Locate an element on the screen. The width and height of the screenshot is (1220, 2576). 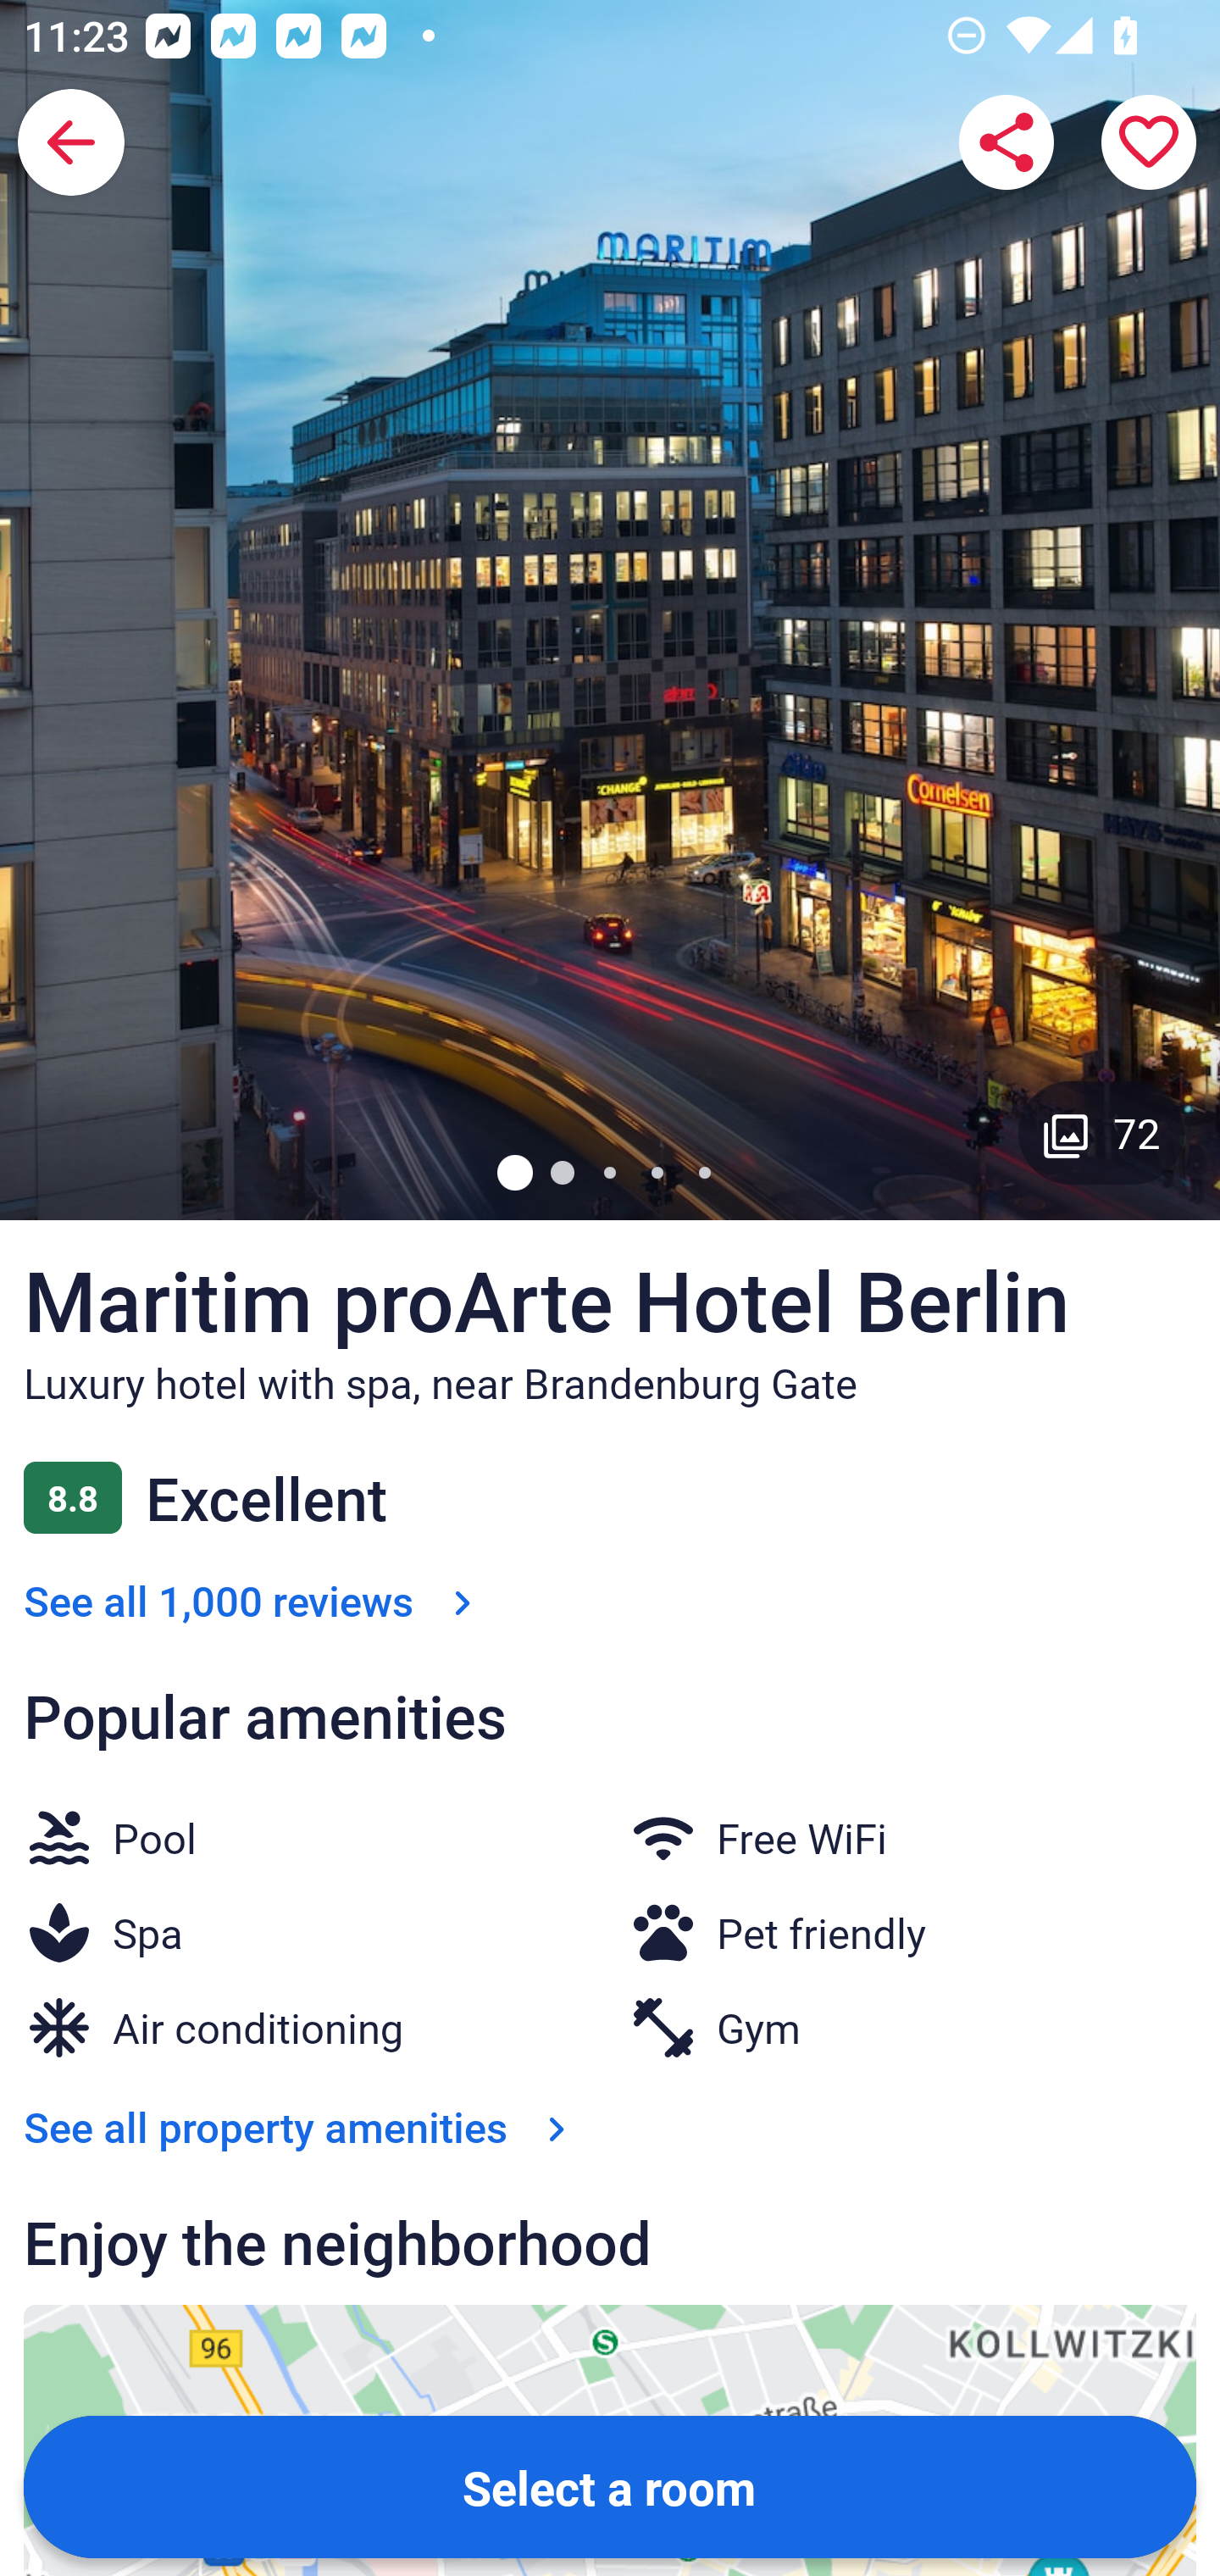
Gallery button with 72 images is located at coordinates (1101, 1132).